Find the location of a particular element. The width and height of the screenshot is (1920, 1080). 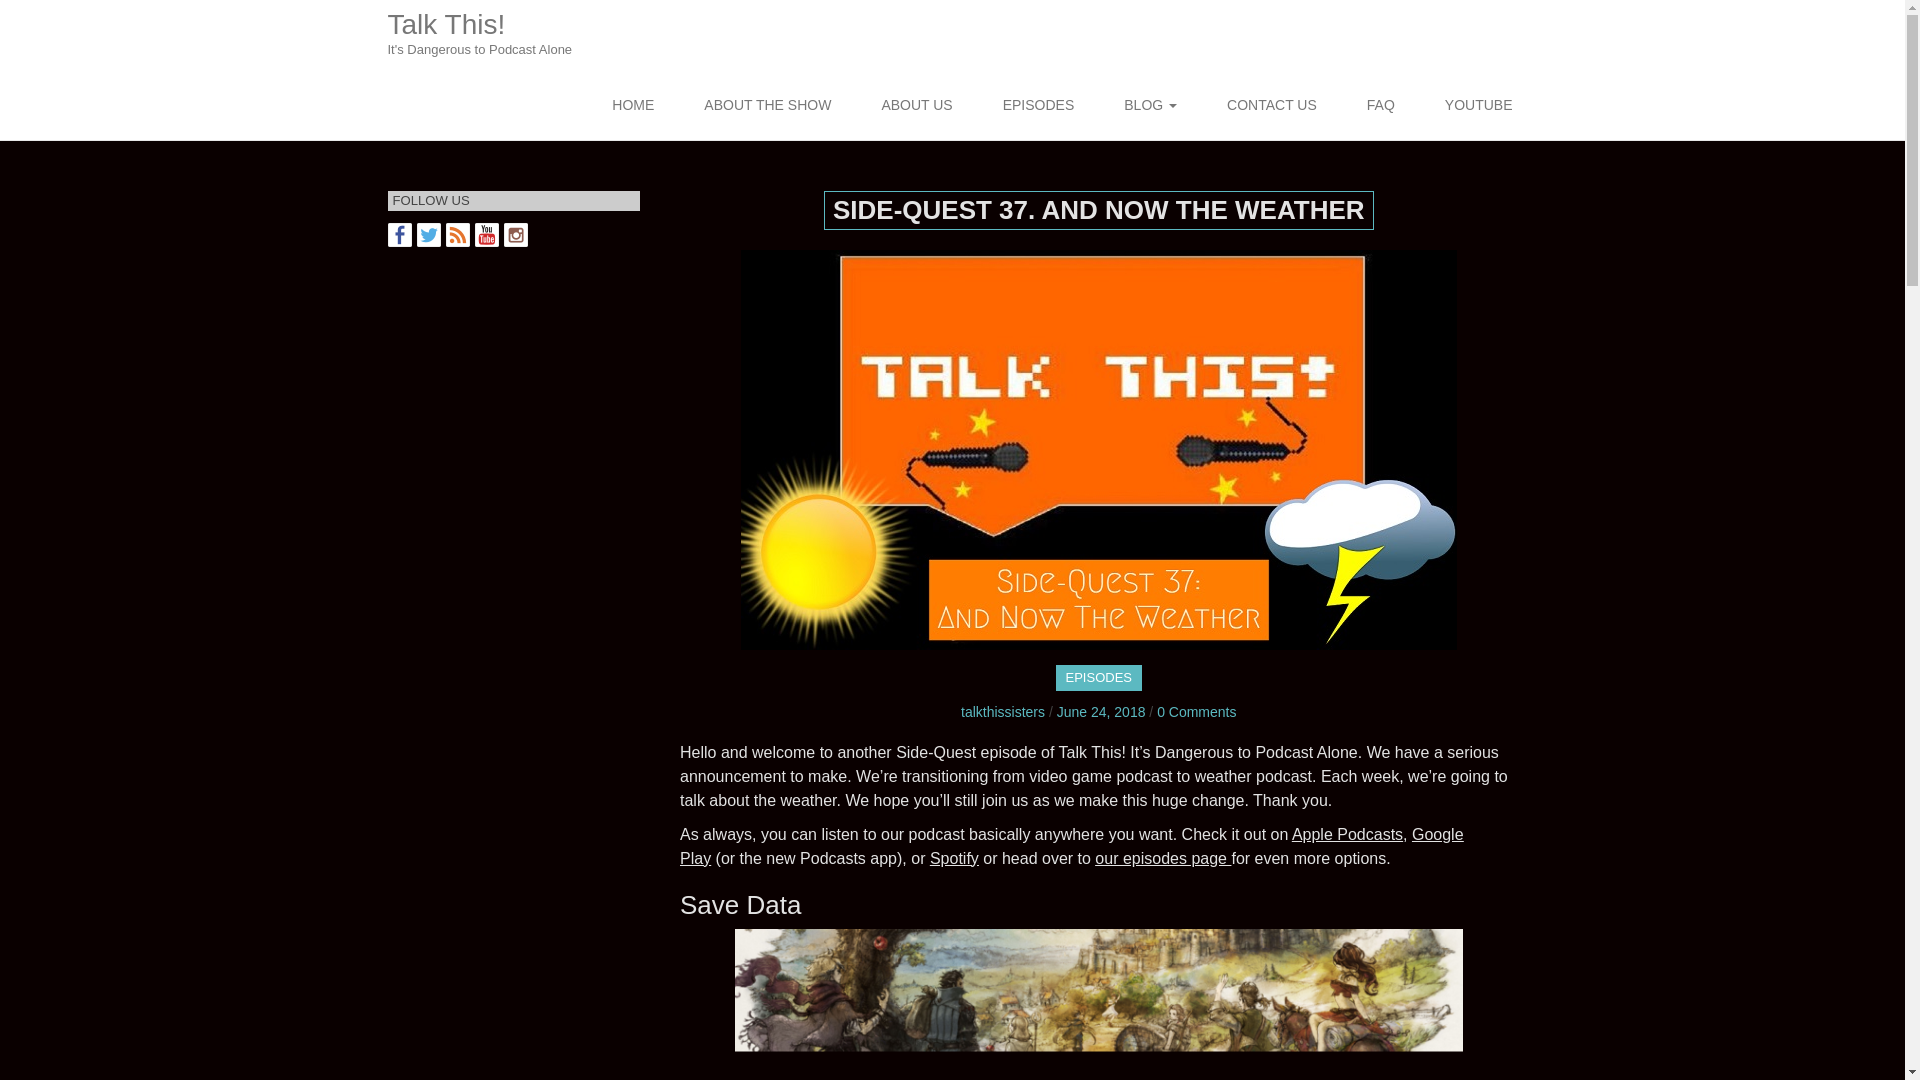

EPISODES is located at coordinates (1478, 107).